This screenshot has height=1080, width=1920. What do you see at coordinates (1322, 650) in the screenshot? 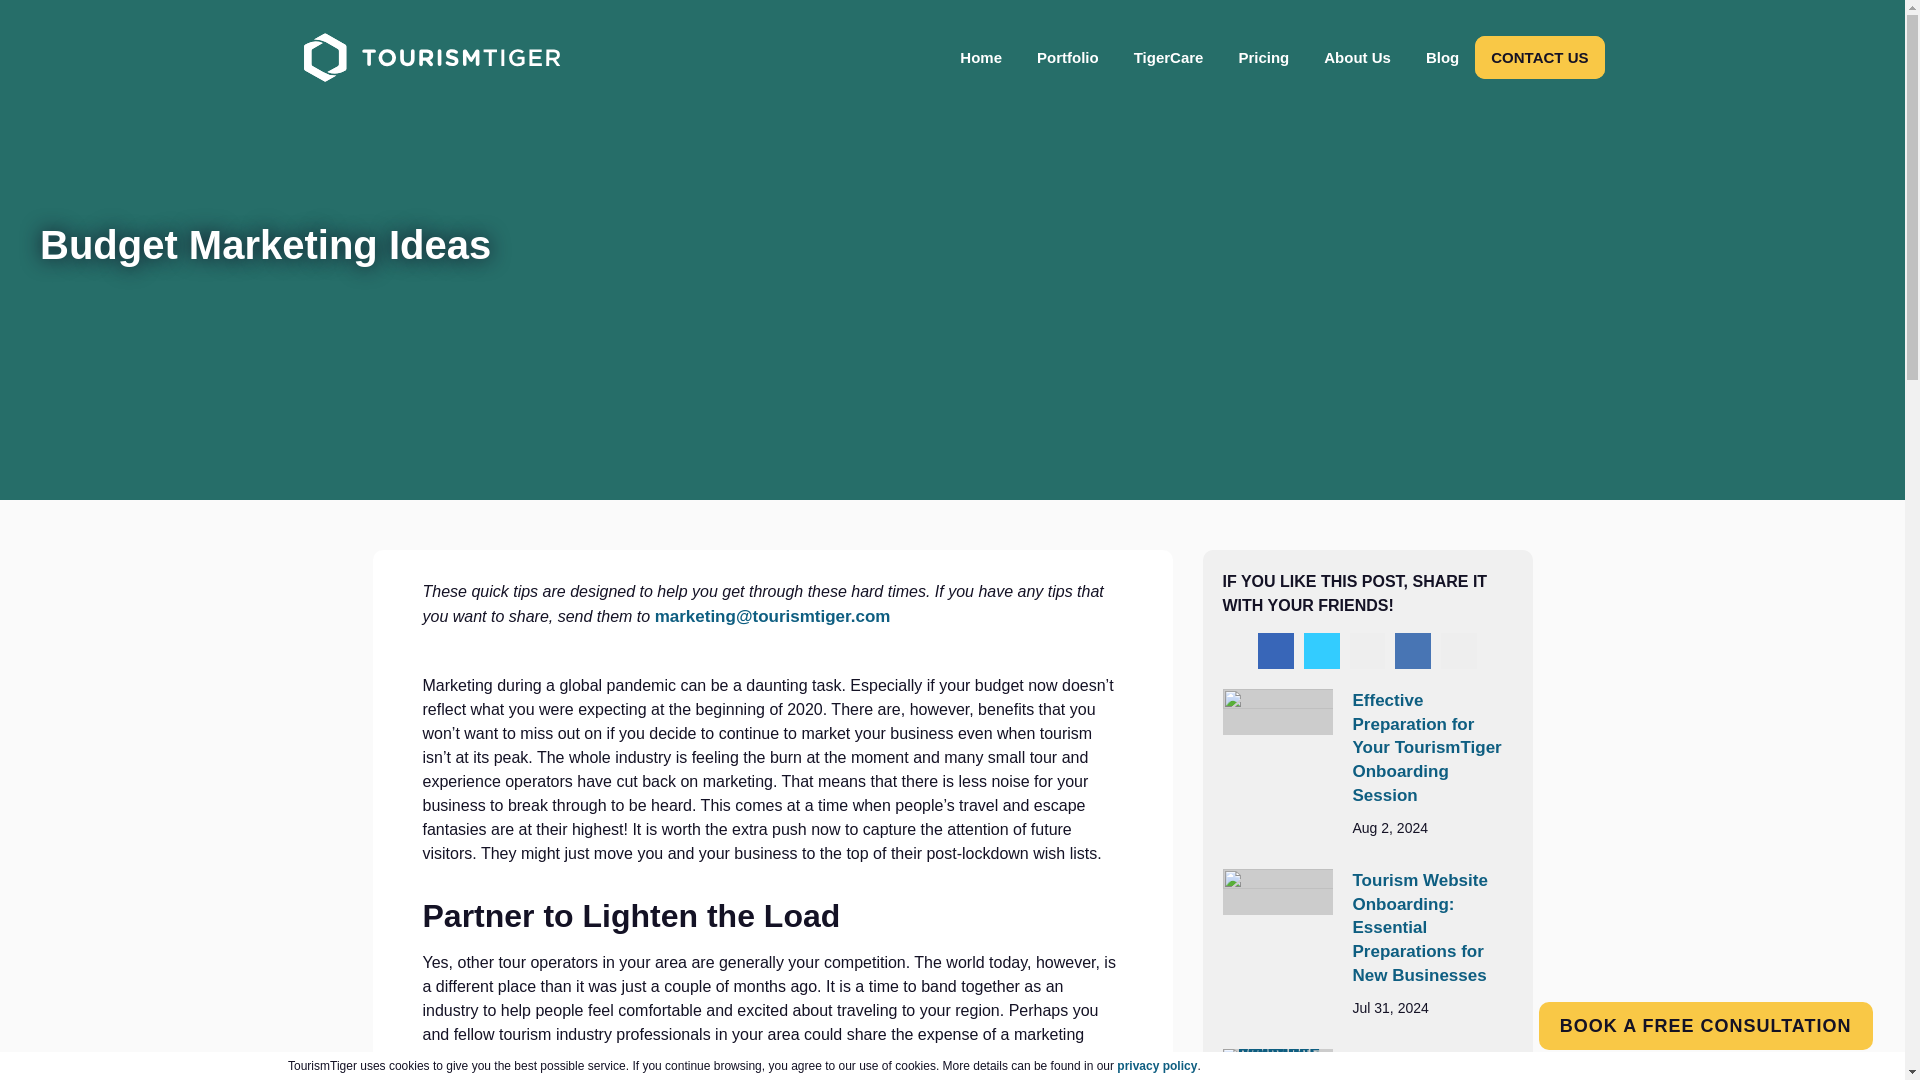
I see `Share via twitter` at bounding box center [1322, 650].